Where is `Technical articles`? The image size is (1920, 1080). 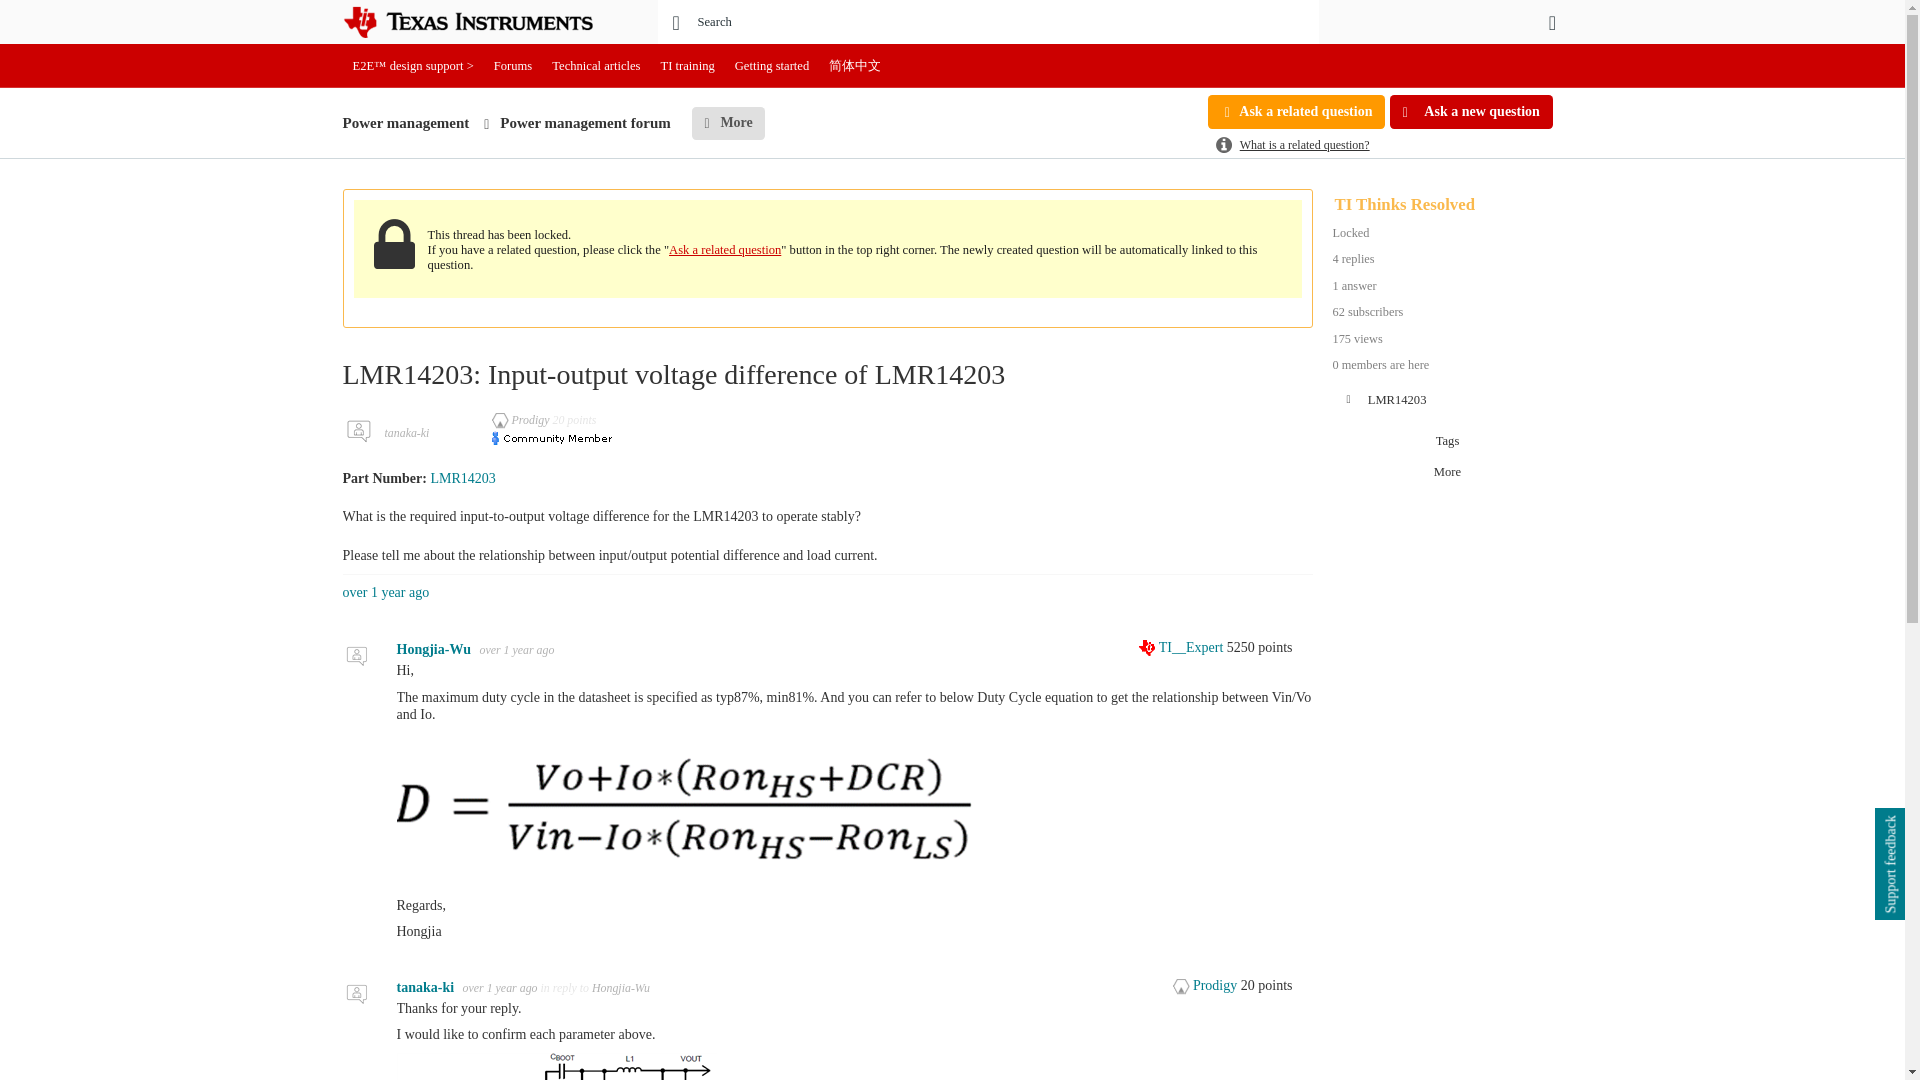
Technical articles is located at coordinates (596, 66).